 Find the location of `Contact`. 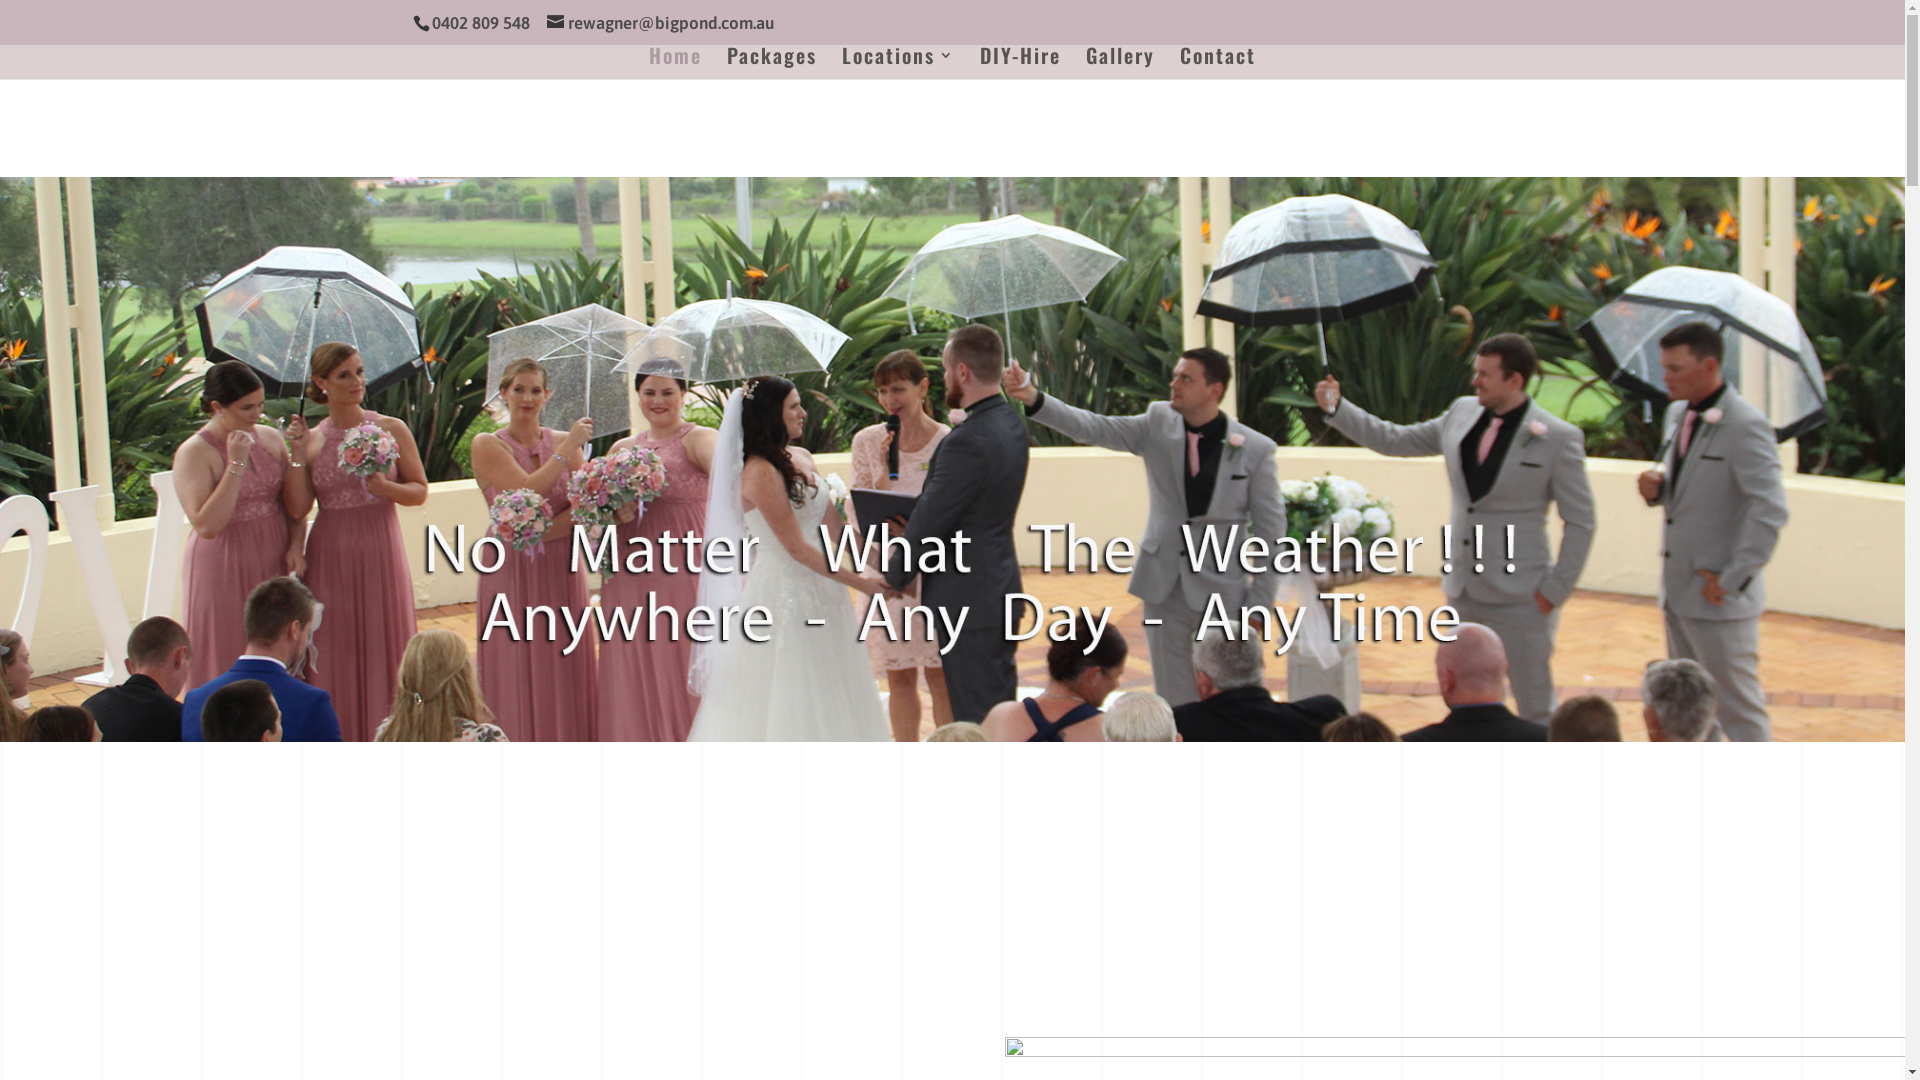

Contact is located at coordinates (1218, 64).